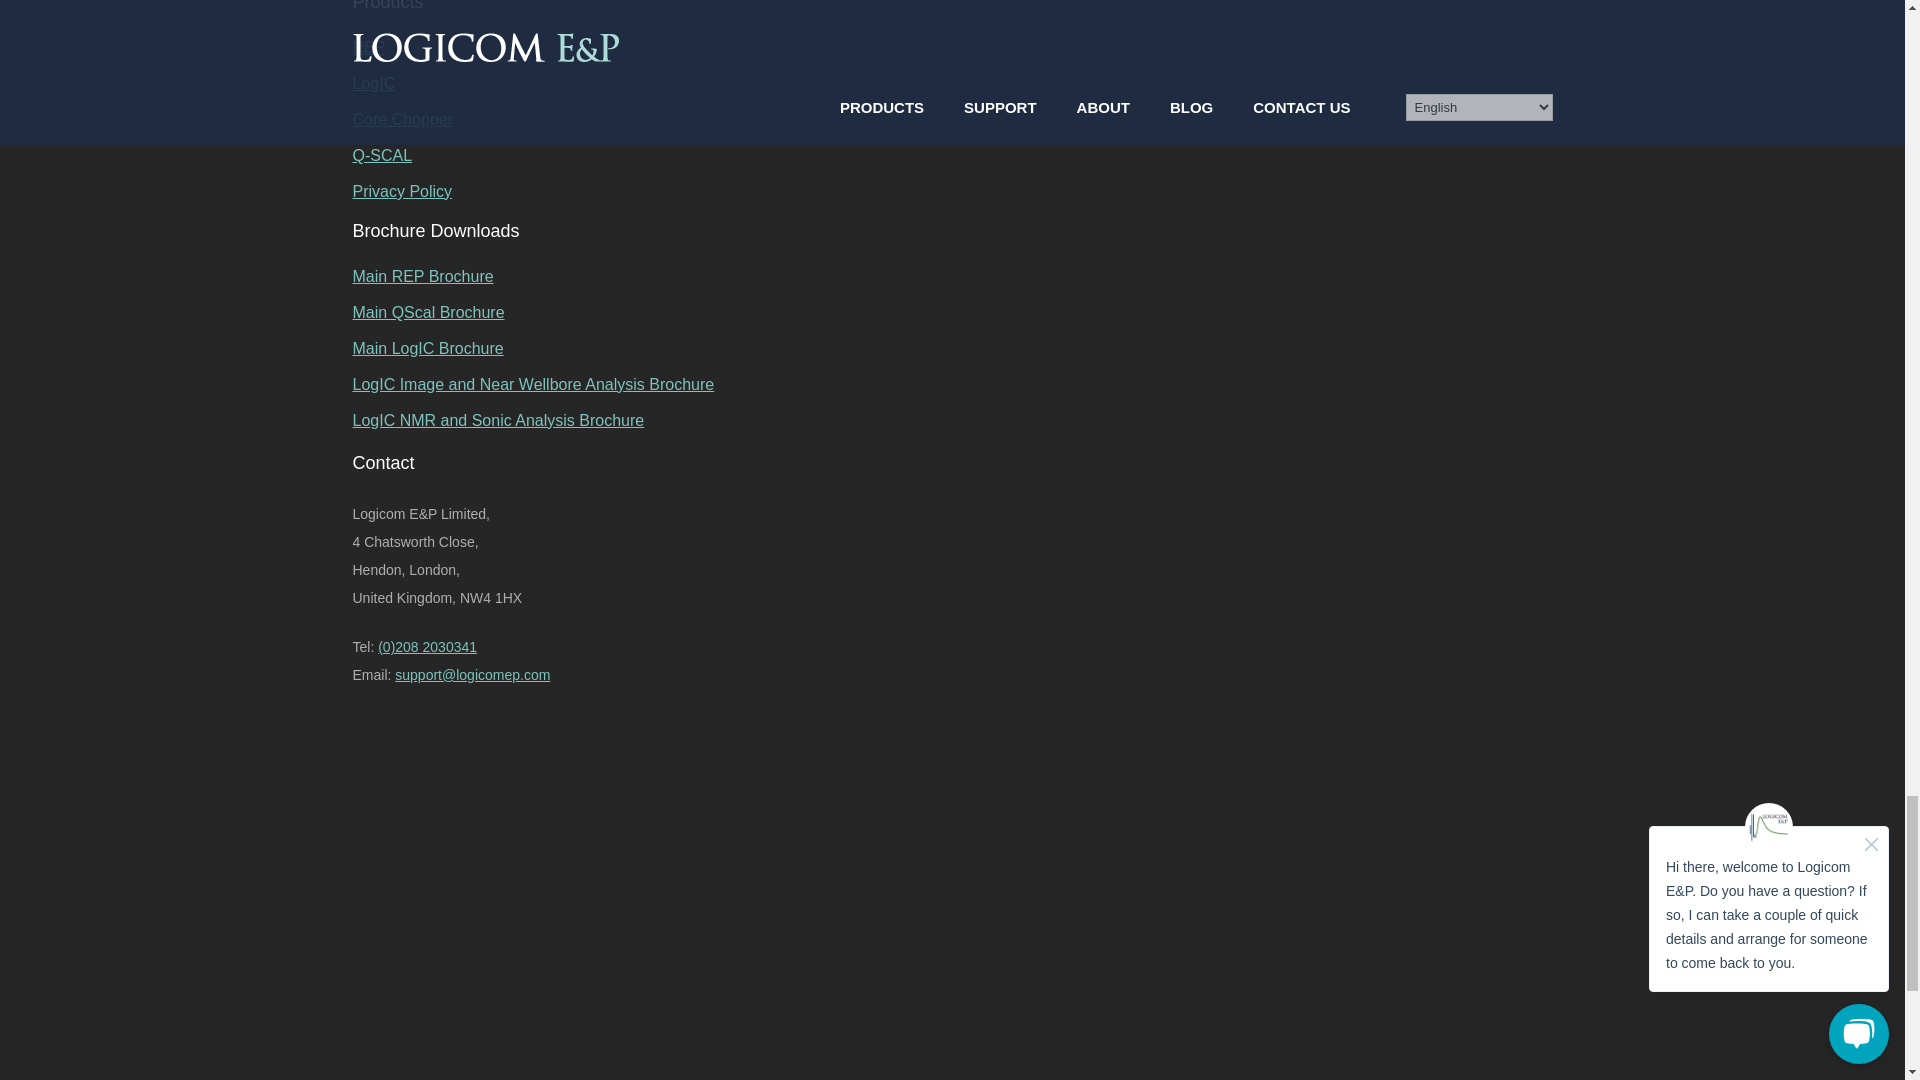 The height and width of the screenshot is (1080, 1920). I want to click on Facebook, so click(502, 854).